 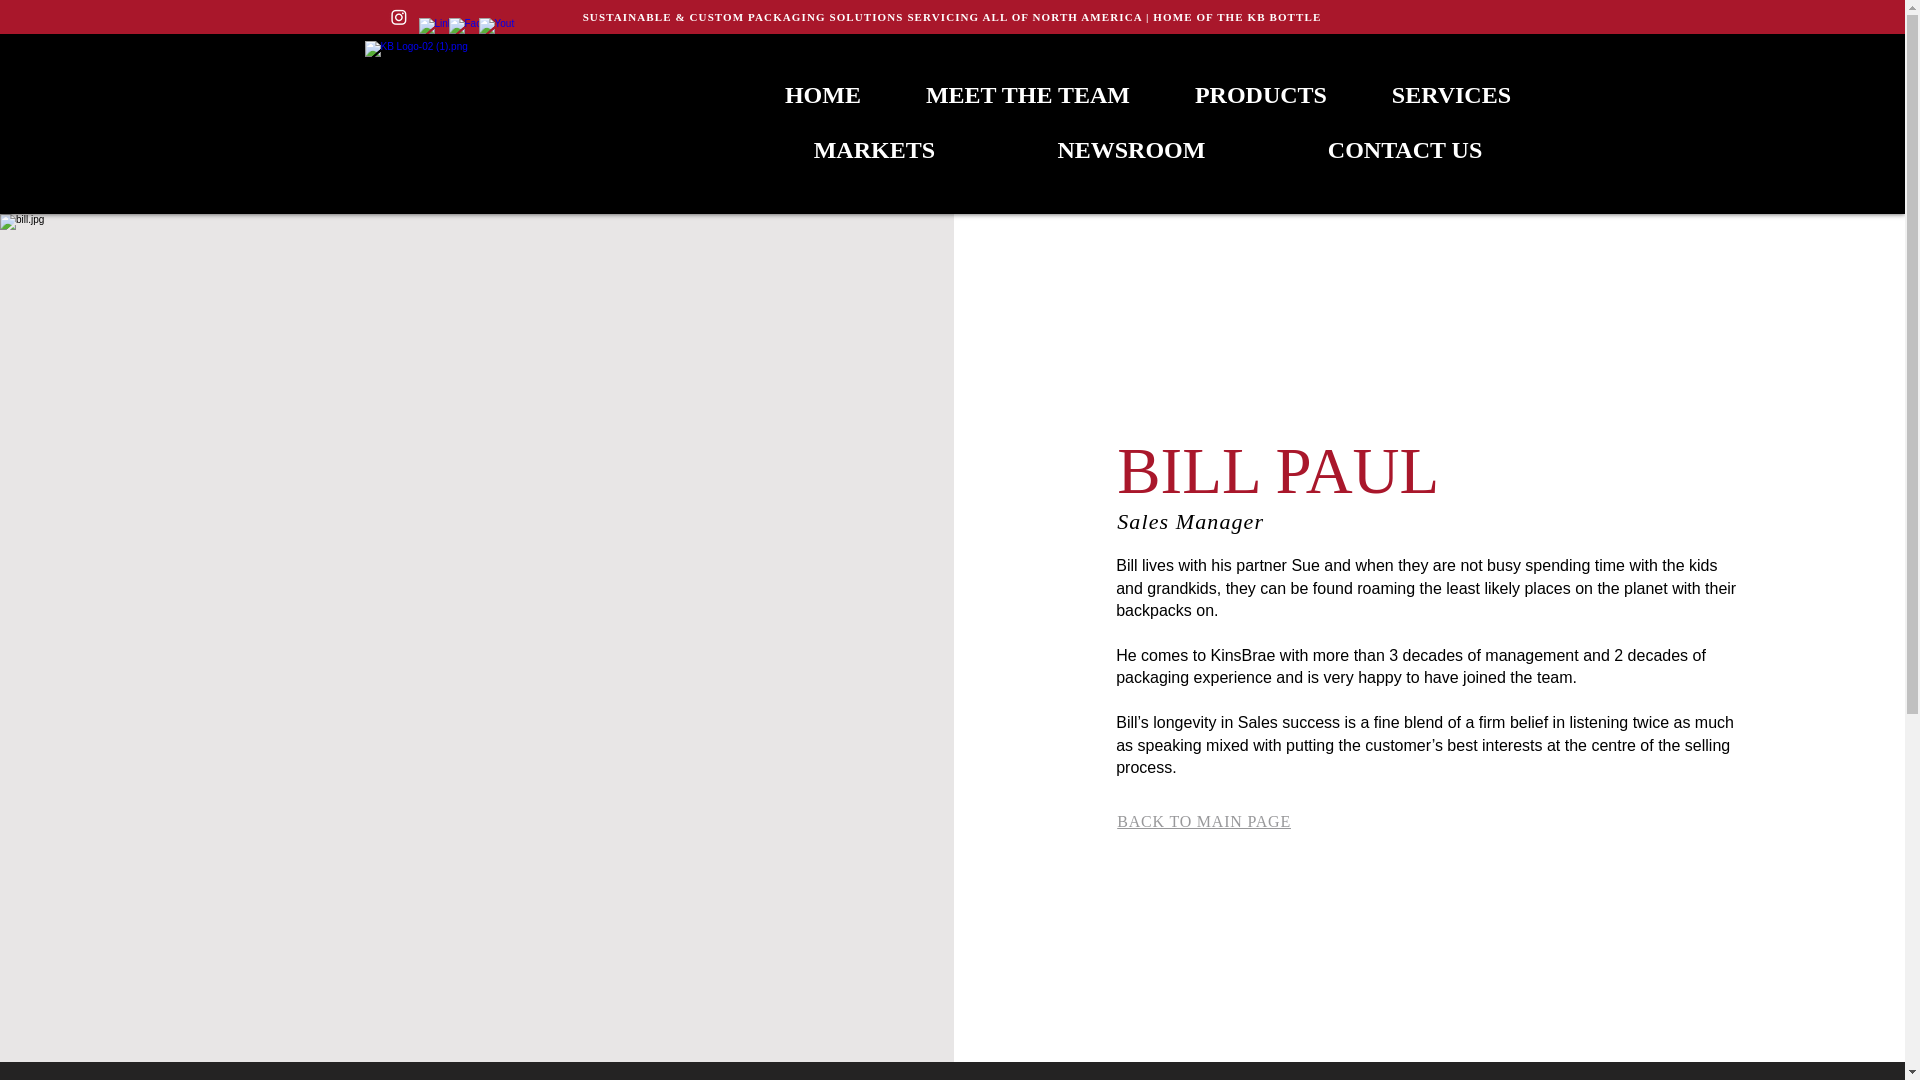 I want to click on BACK TO MAIN PAGE, so click(x=1204, y=822).